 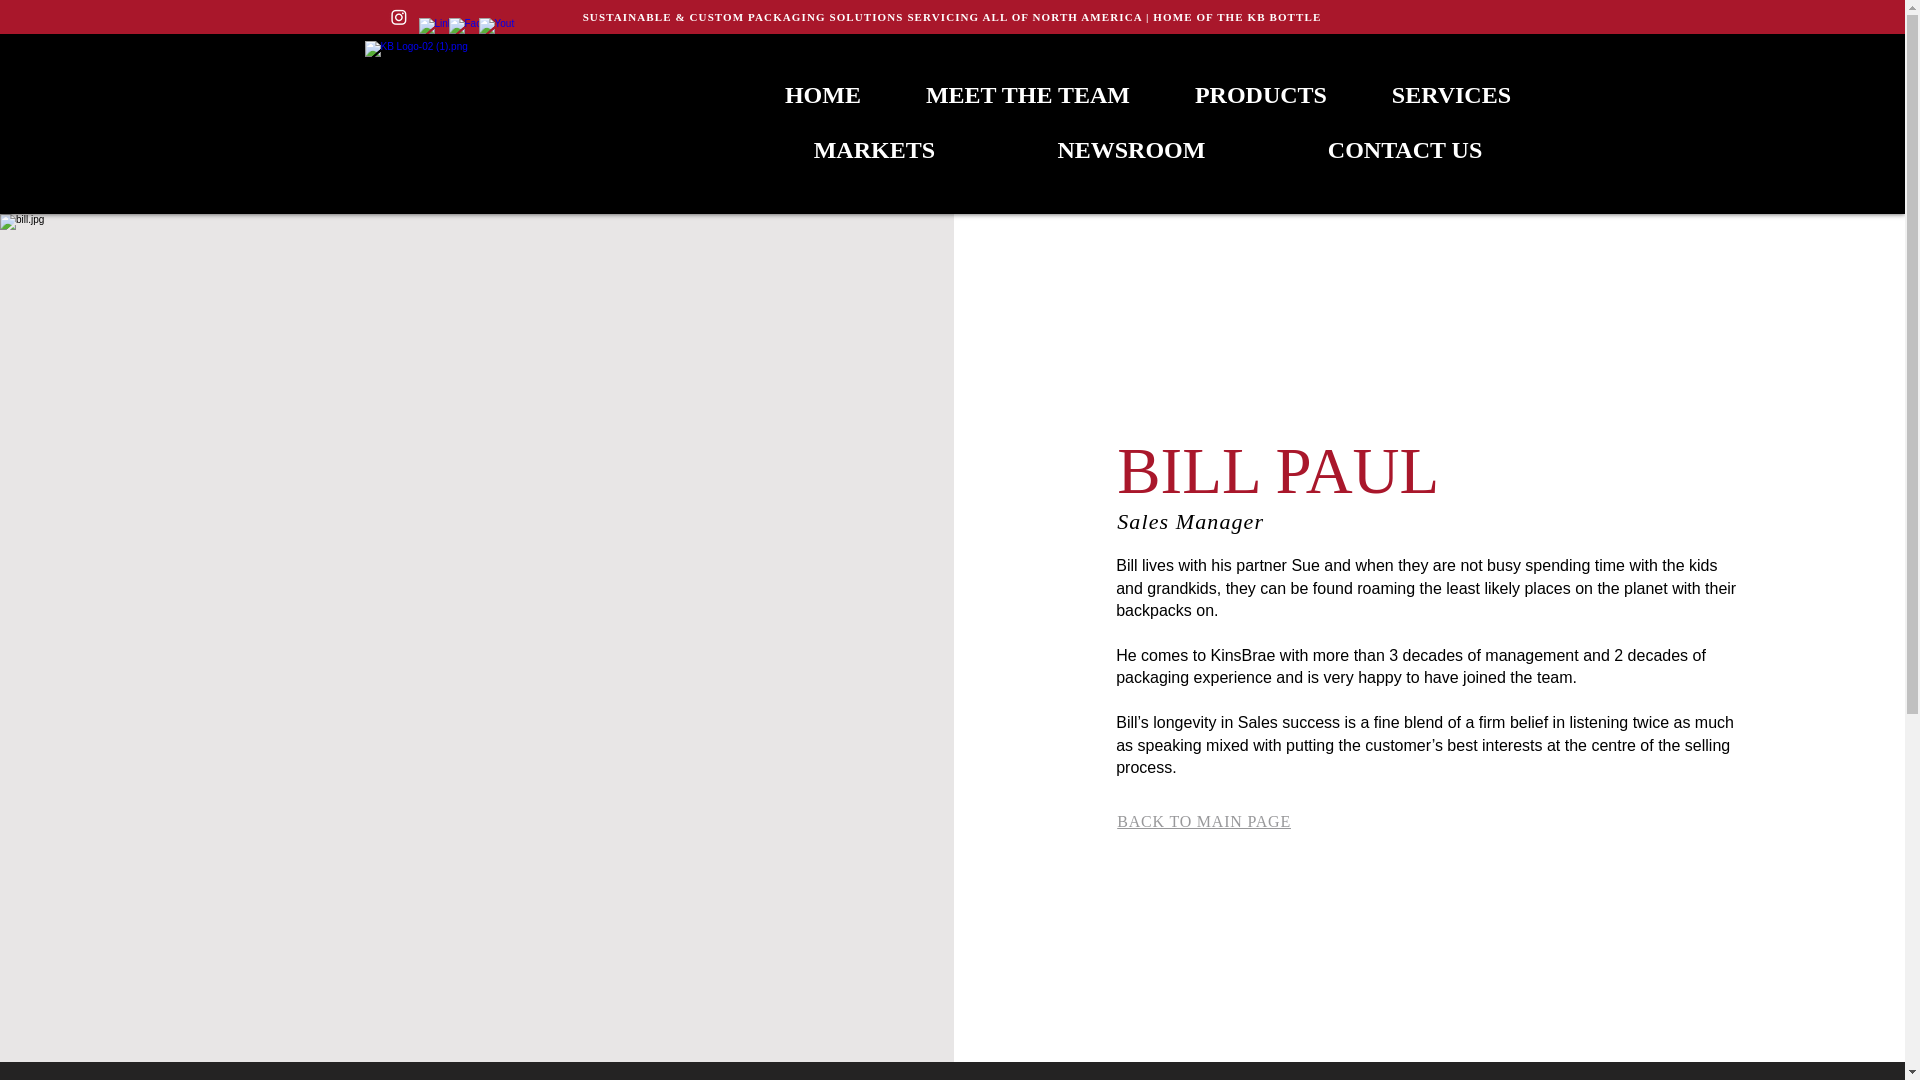 I want to click on BACK TO MAIN PAGE, so click(x=1204, y=822).